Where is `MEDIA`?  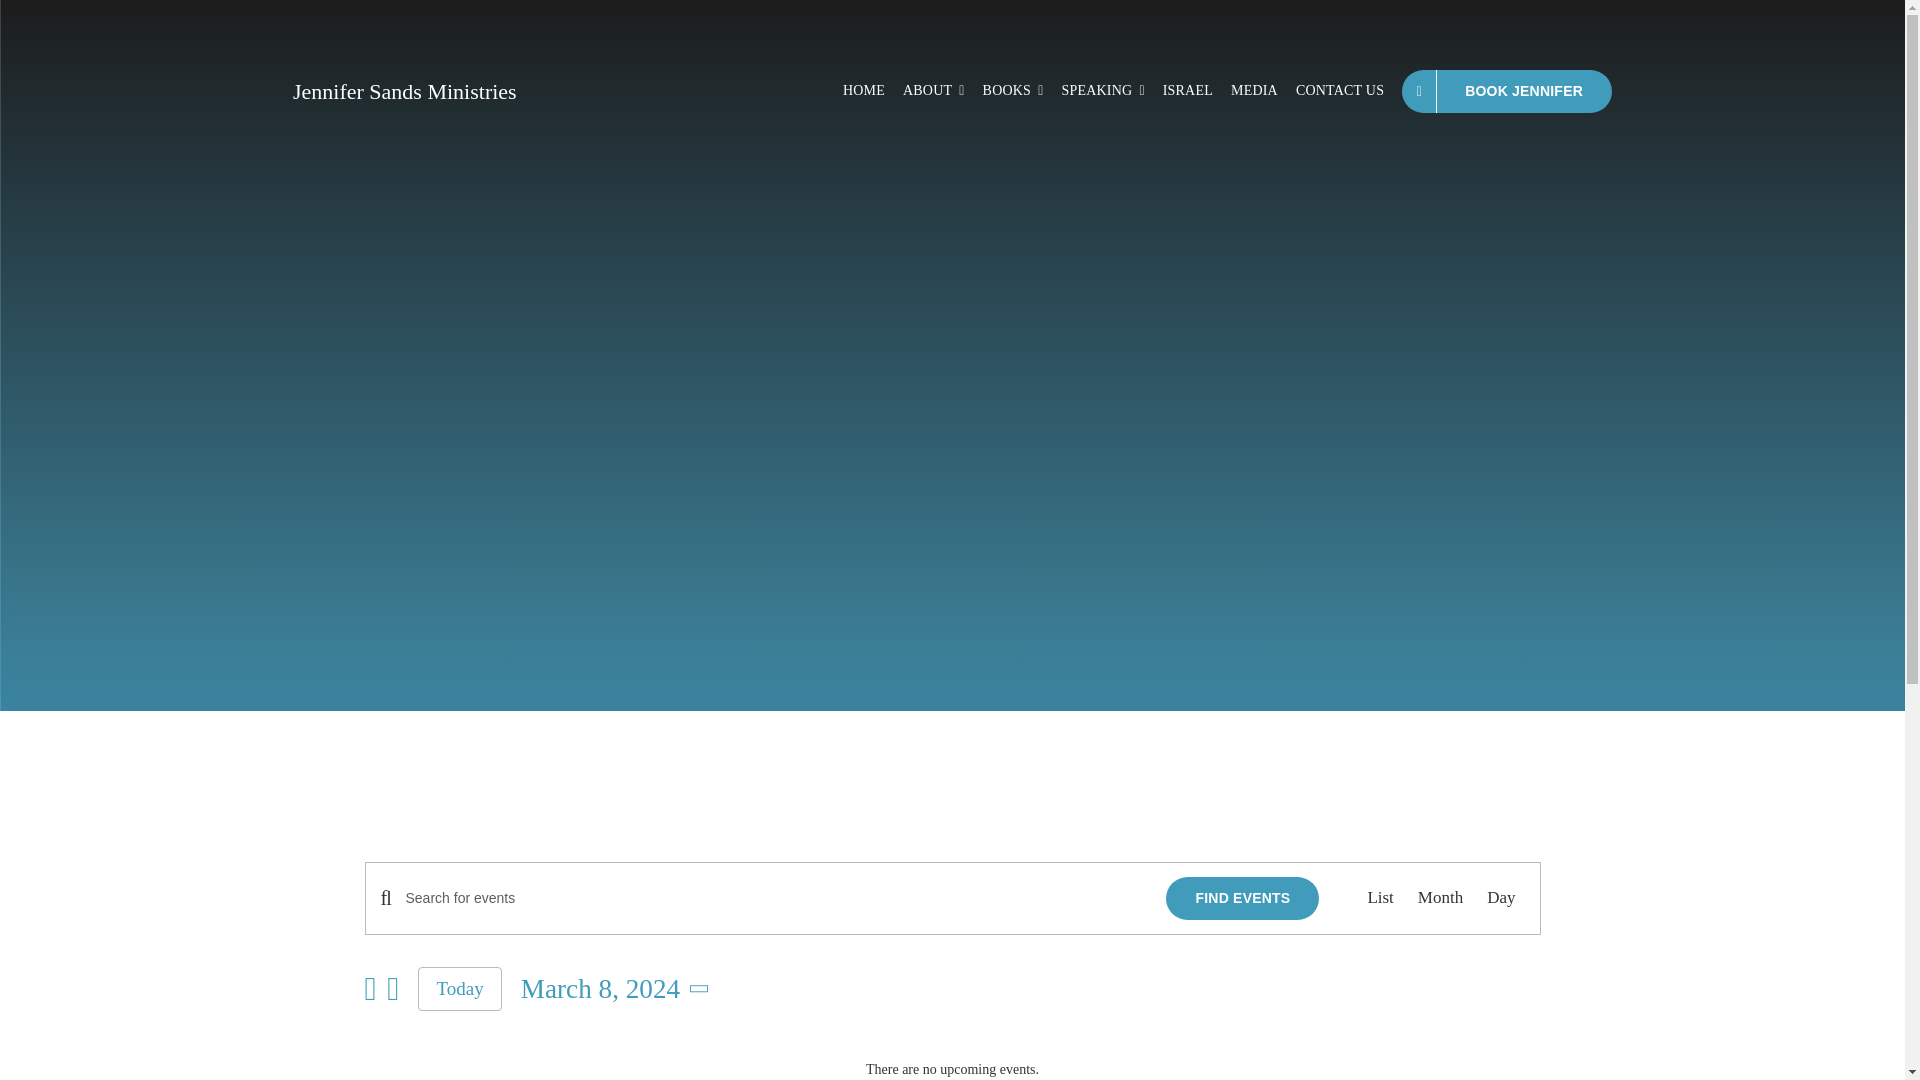 MEDIA is located at coordinates (1254, 92).